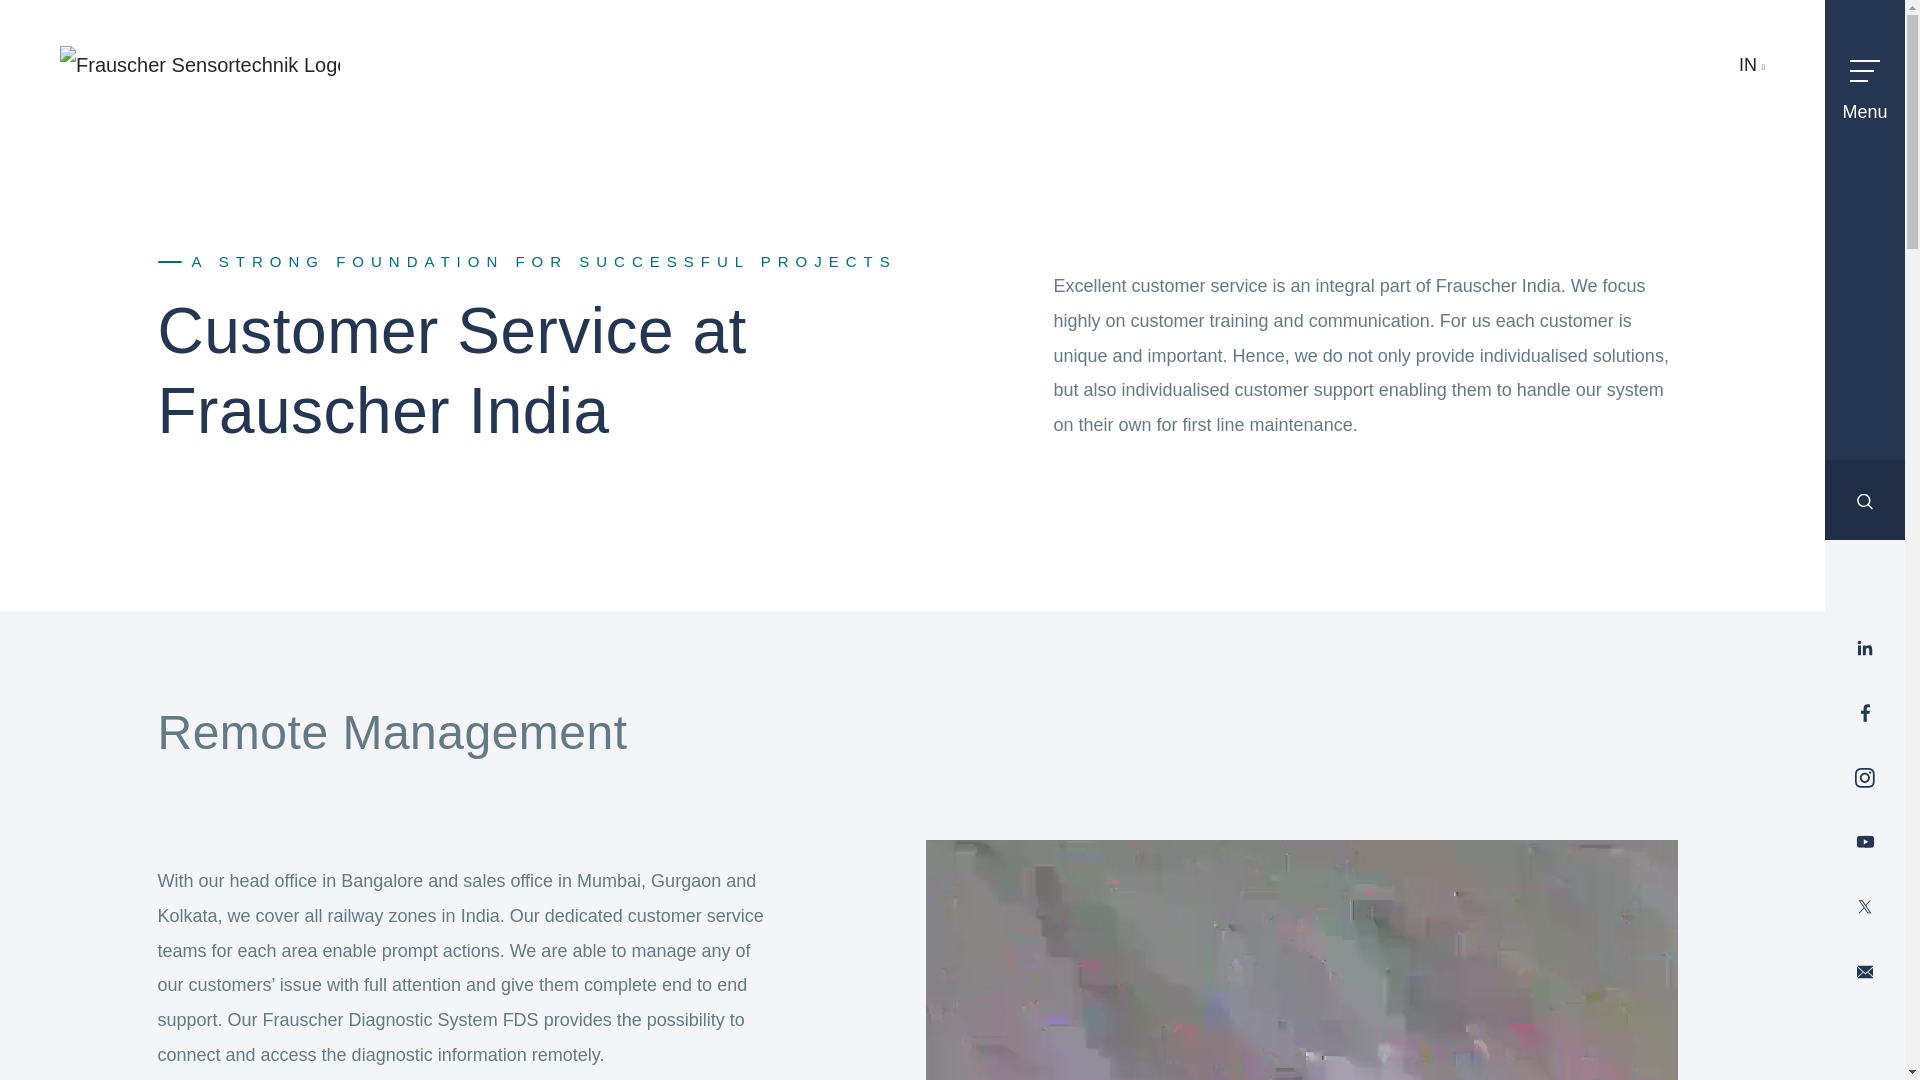  I want to click on IN, so click(1752, 64).